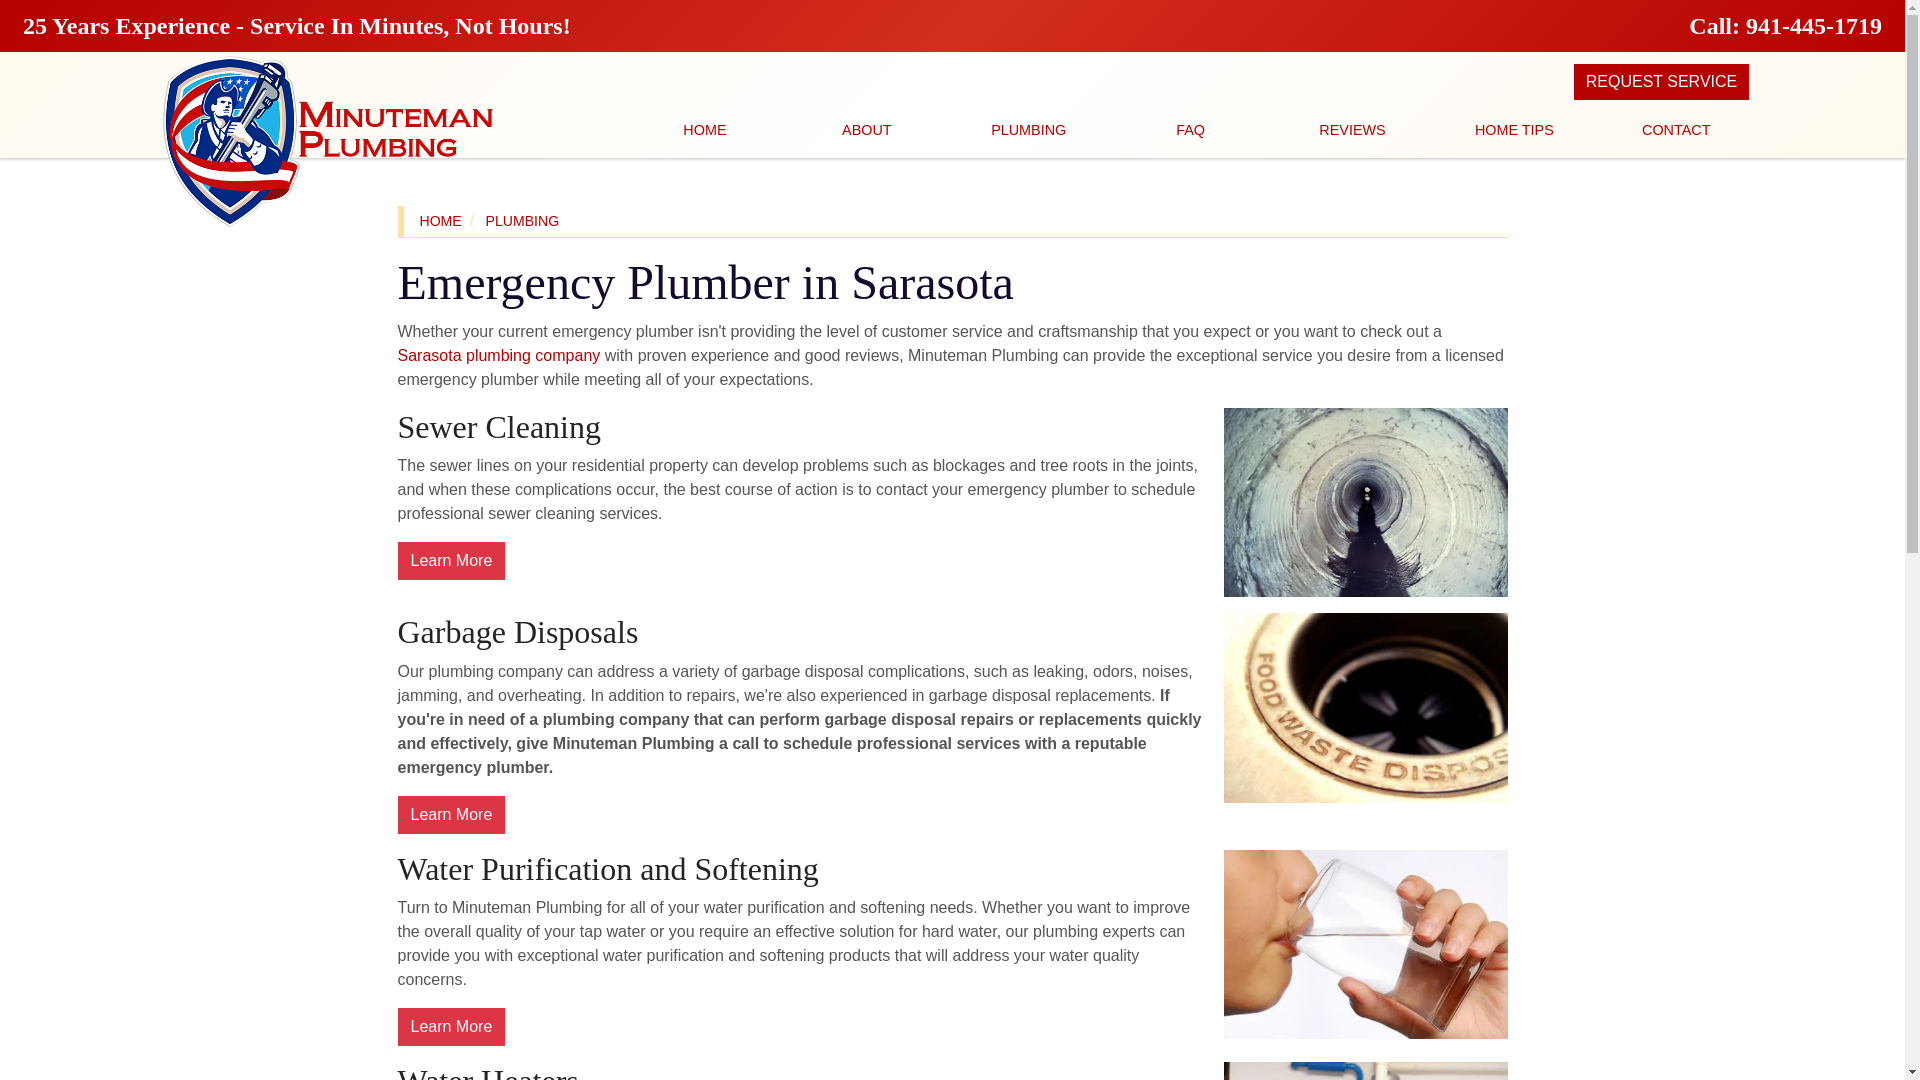  What do you see at coordinates (1676, 131) in the screenshot?
I see `CONTACT` at bounding box center [1676, 131].